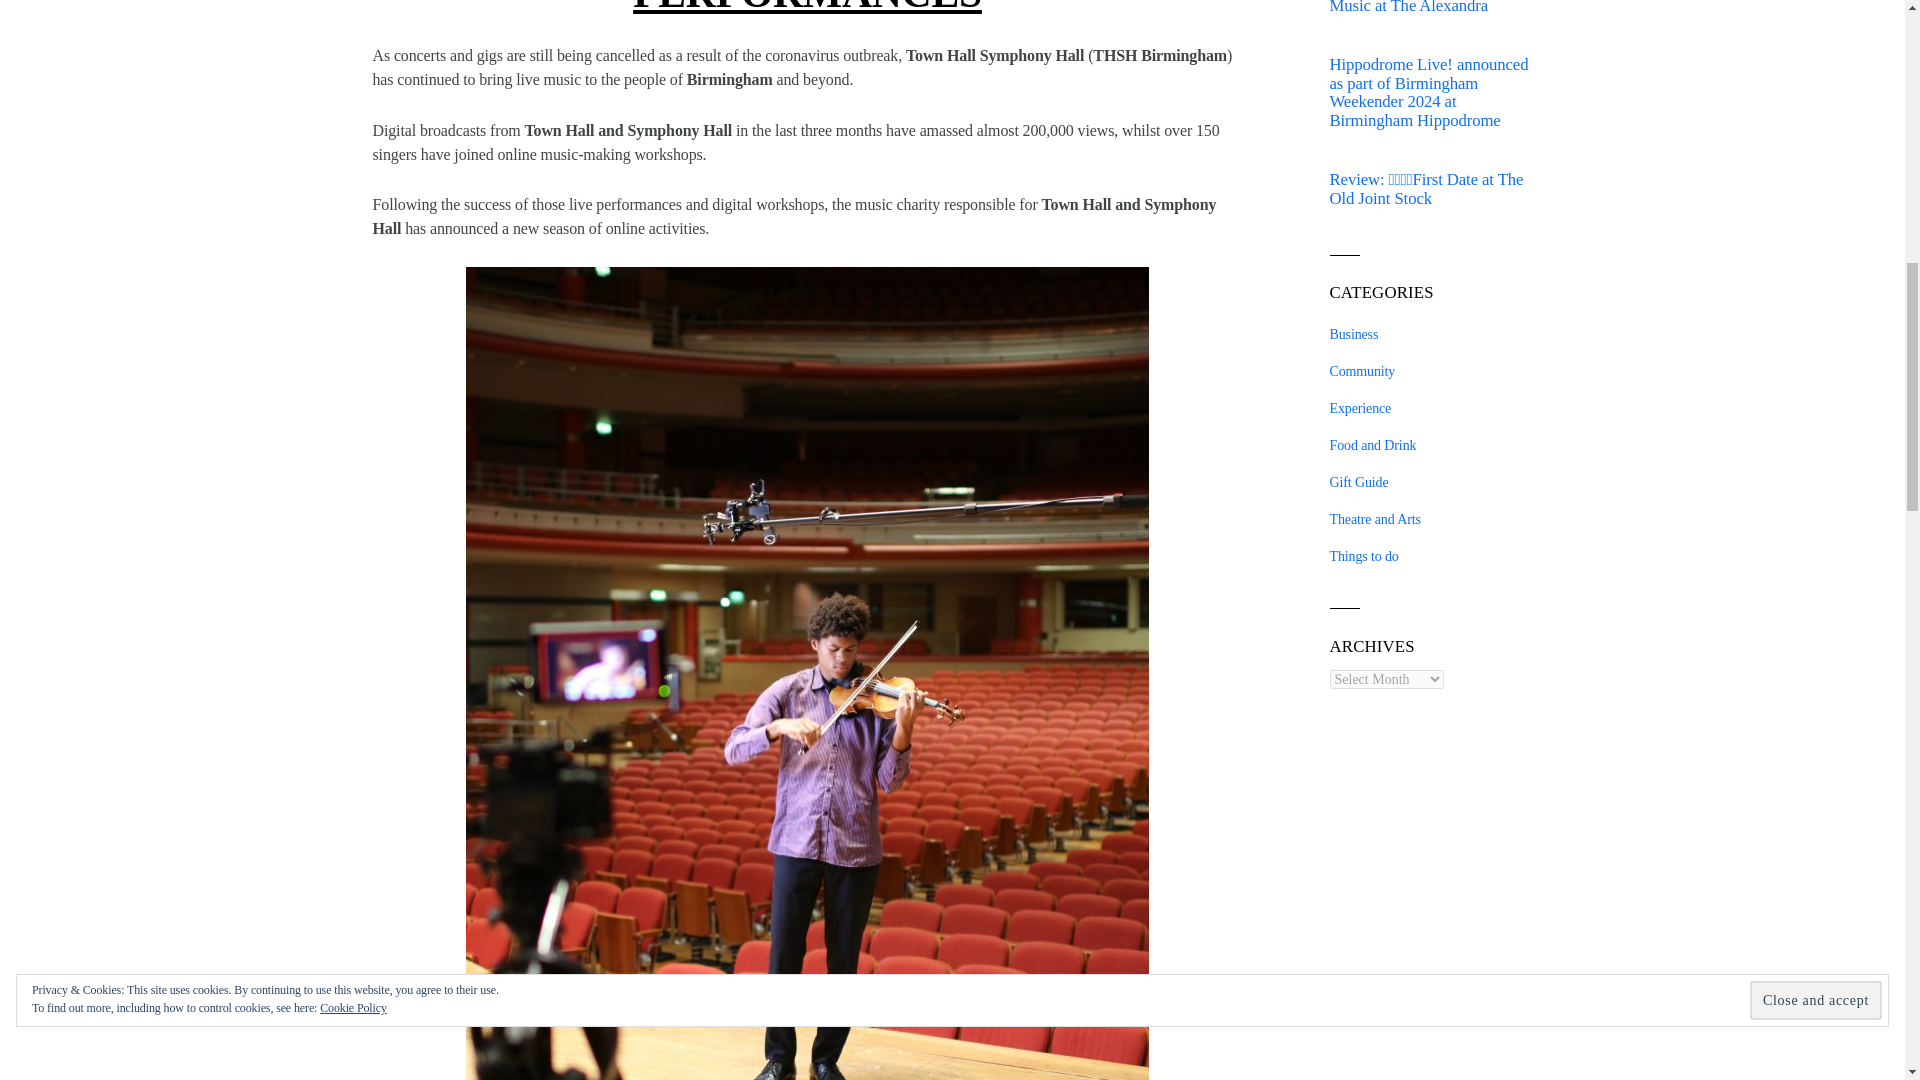 This screenshot has width=1920, height=1080. What do you see at coordinates (1362, 371) in the screenshot?
I see `Community` at bounding box center [1362, 371].